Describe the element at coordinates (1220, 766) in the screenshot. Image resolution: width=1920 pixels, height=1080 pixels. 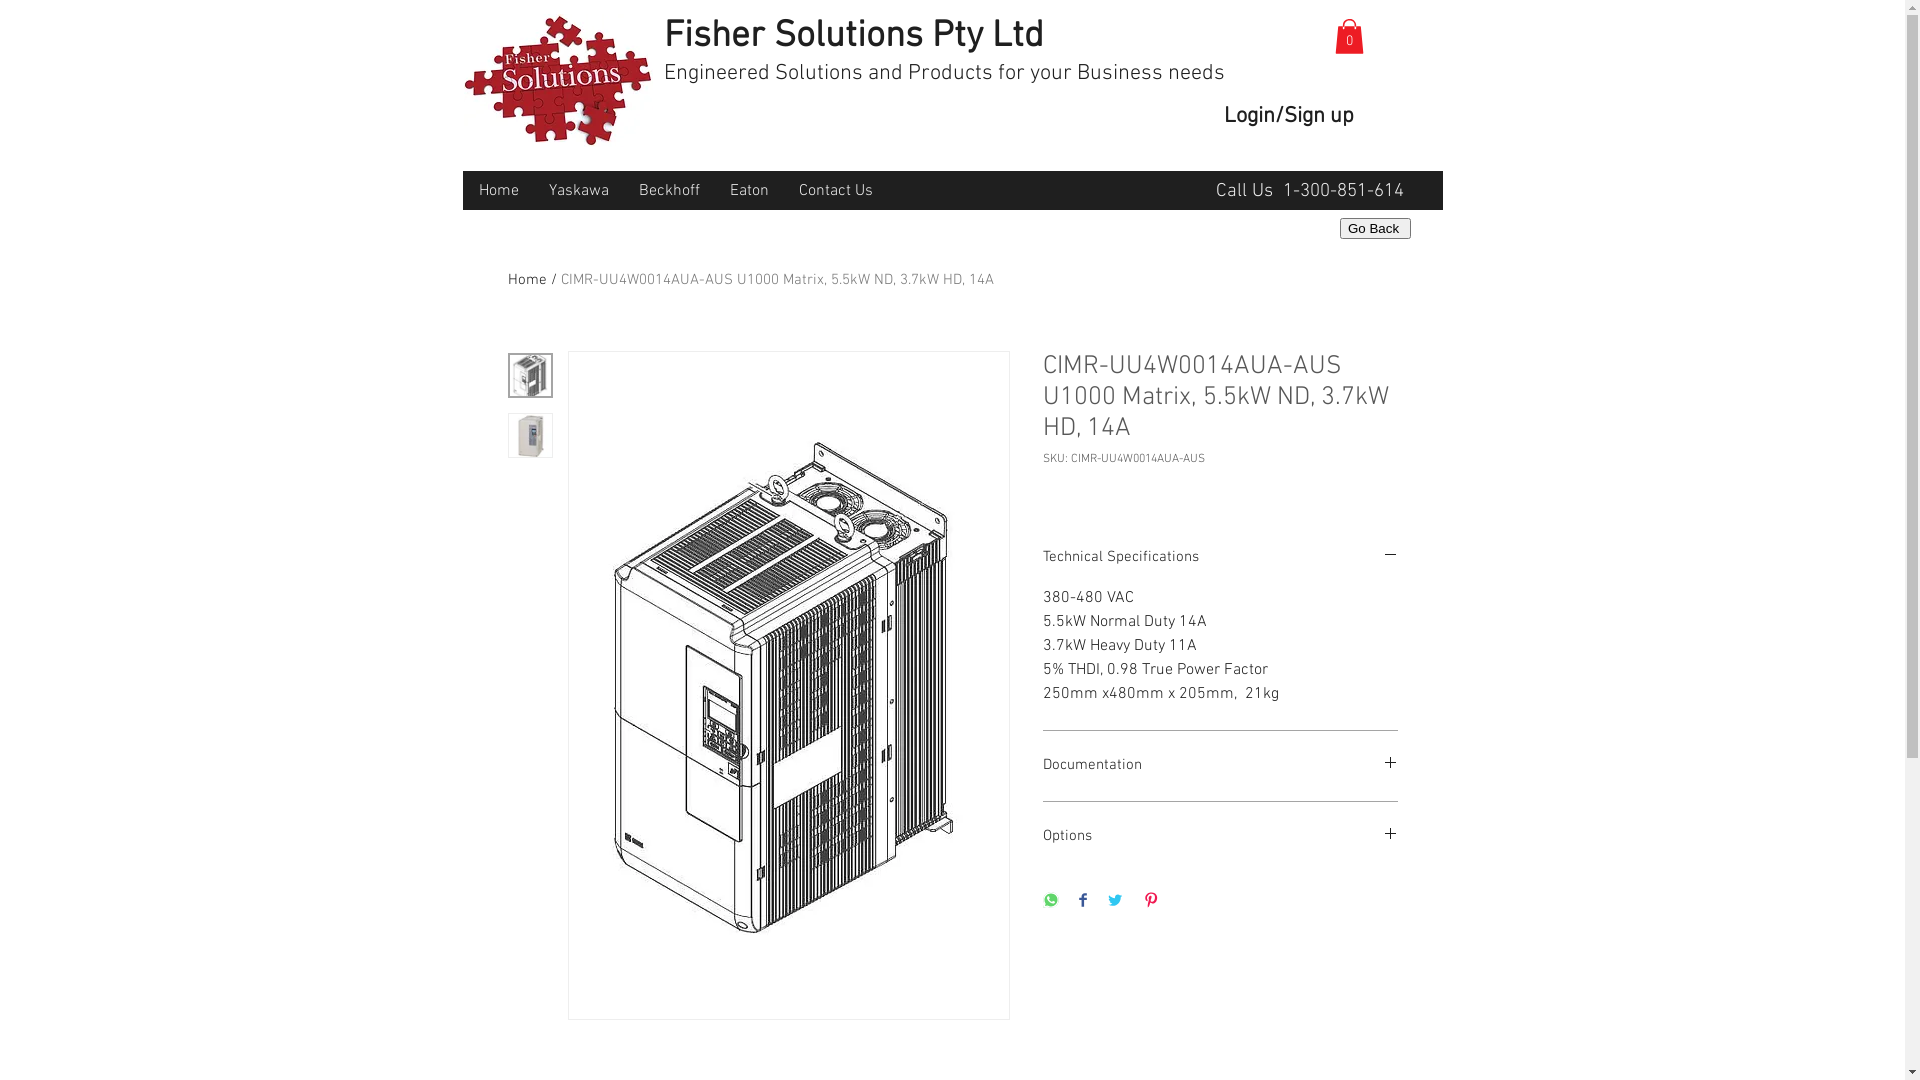
I see `Documentation` at that location.